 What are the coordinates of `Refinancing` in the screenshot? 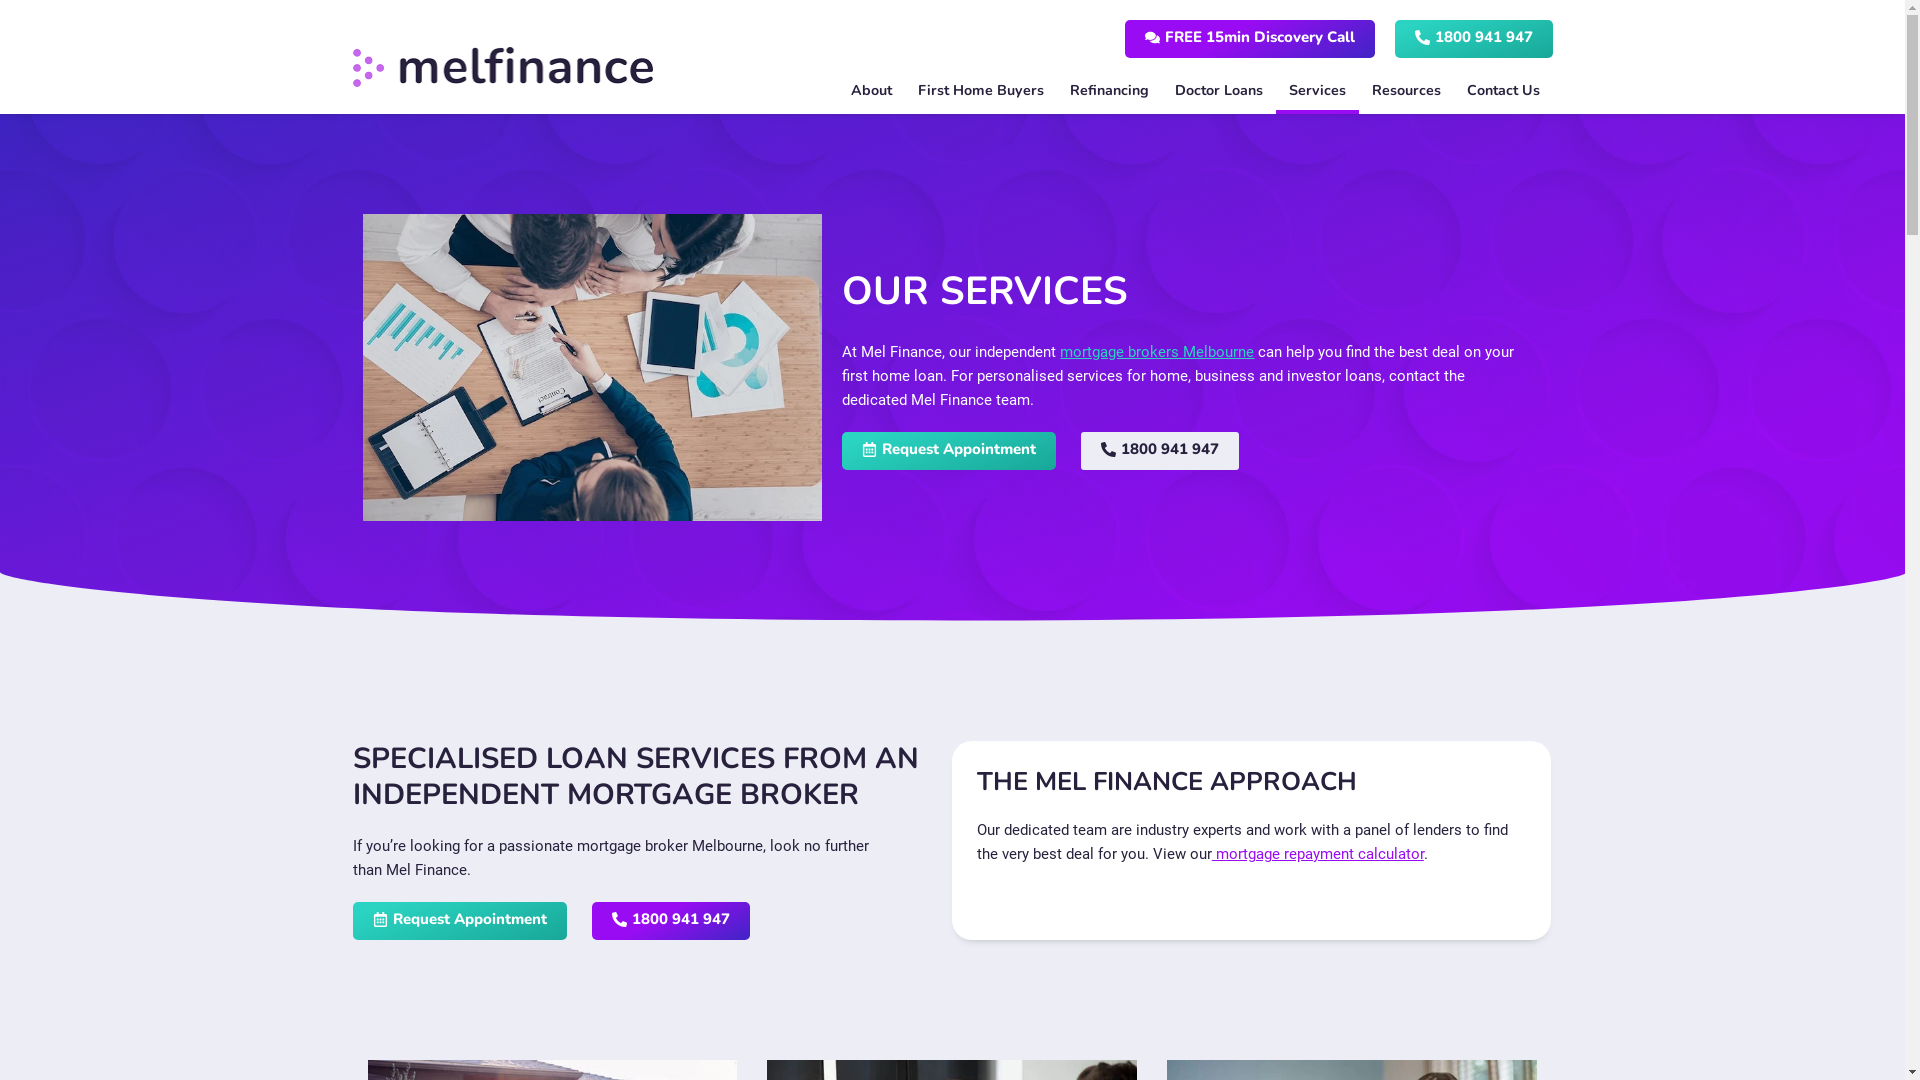 It's located at (1108, 91).